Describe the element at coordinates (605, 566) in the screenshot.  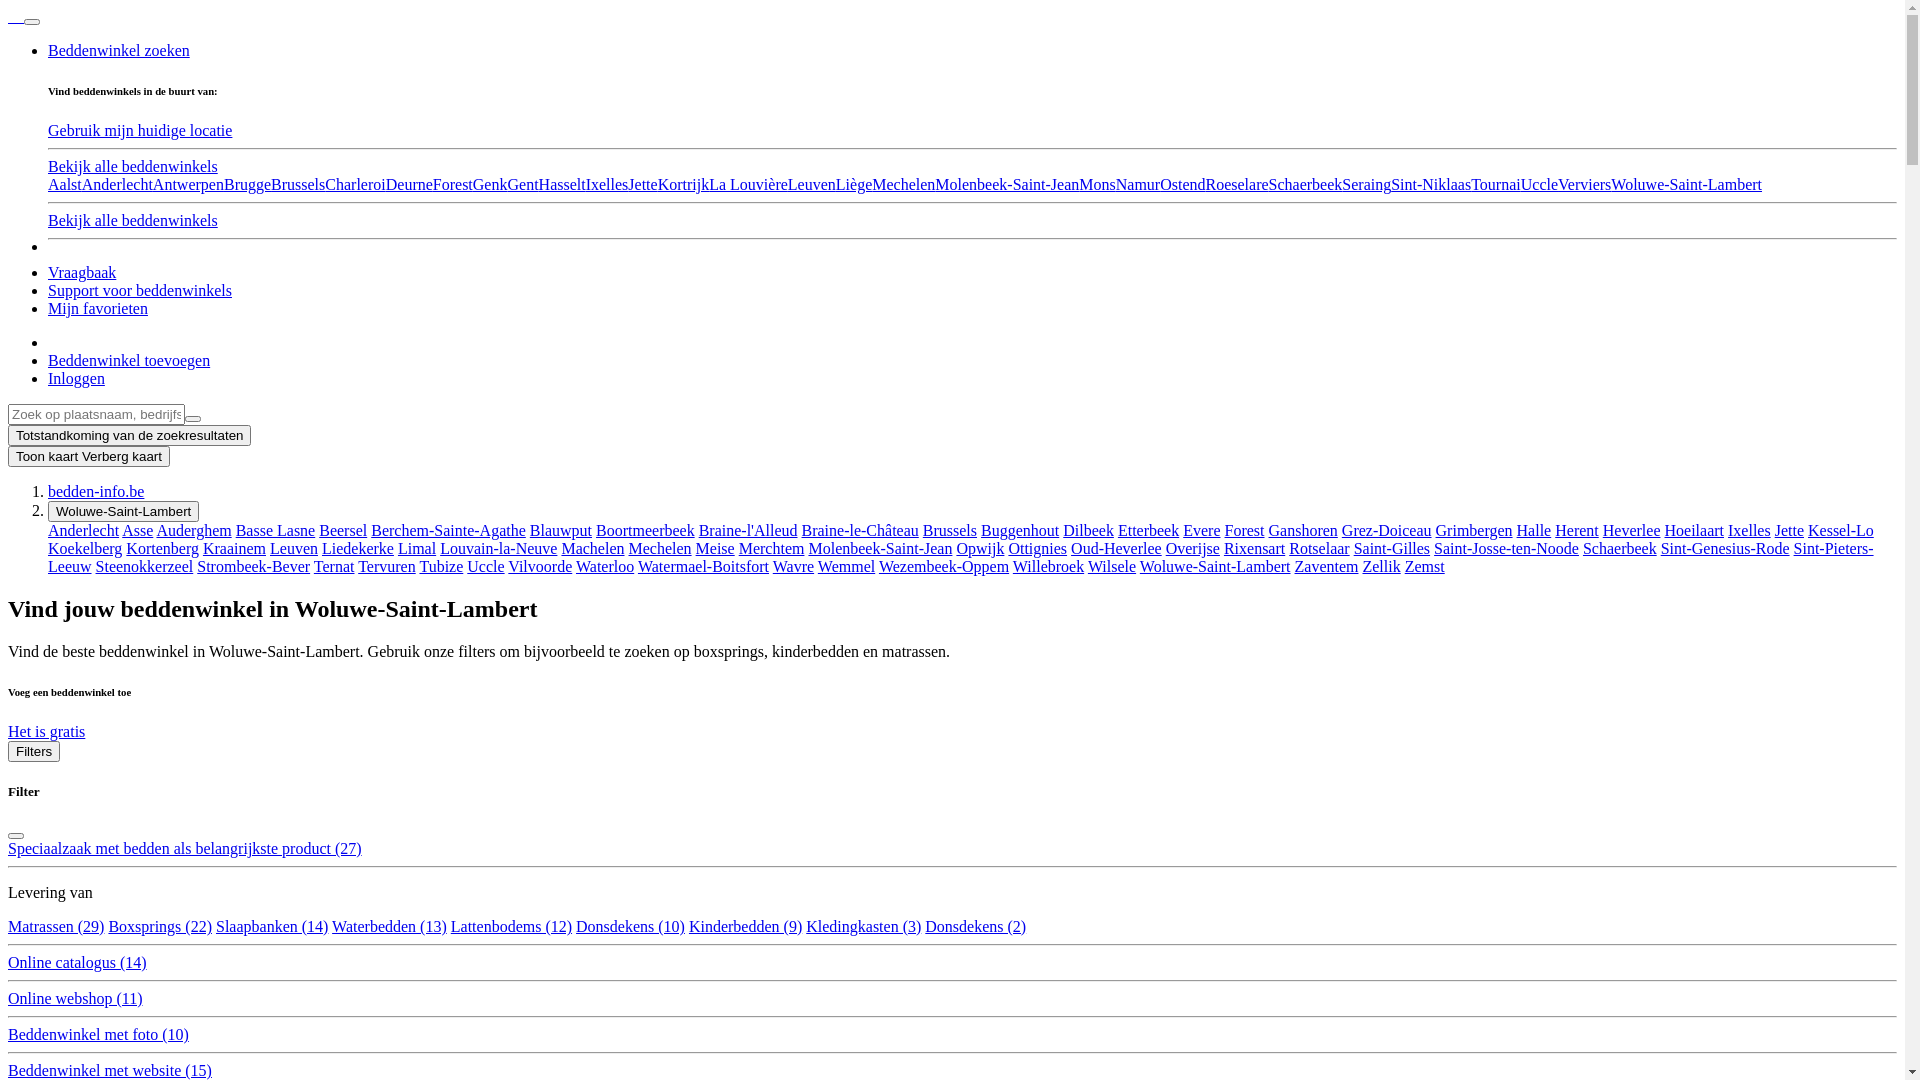
I see `Waterloo` at that location.